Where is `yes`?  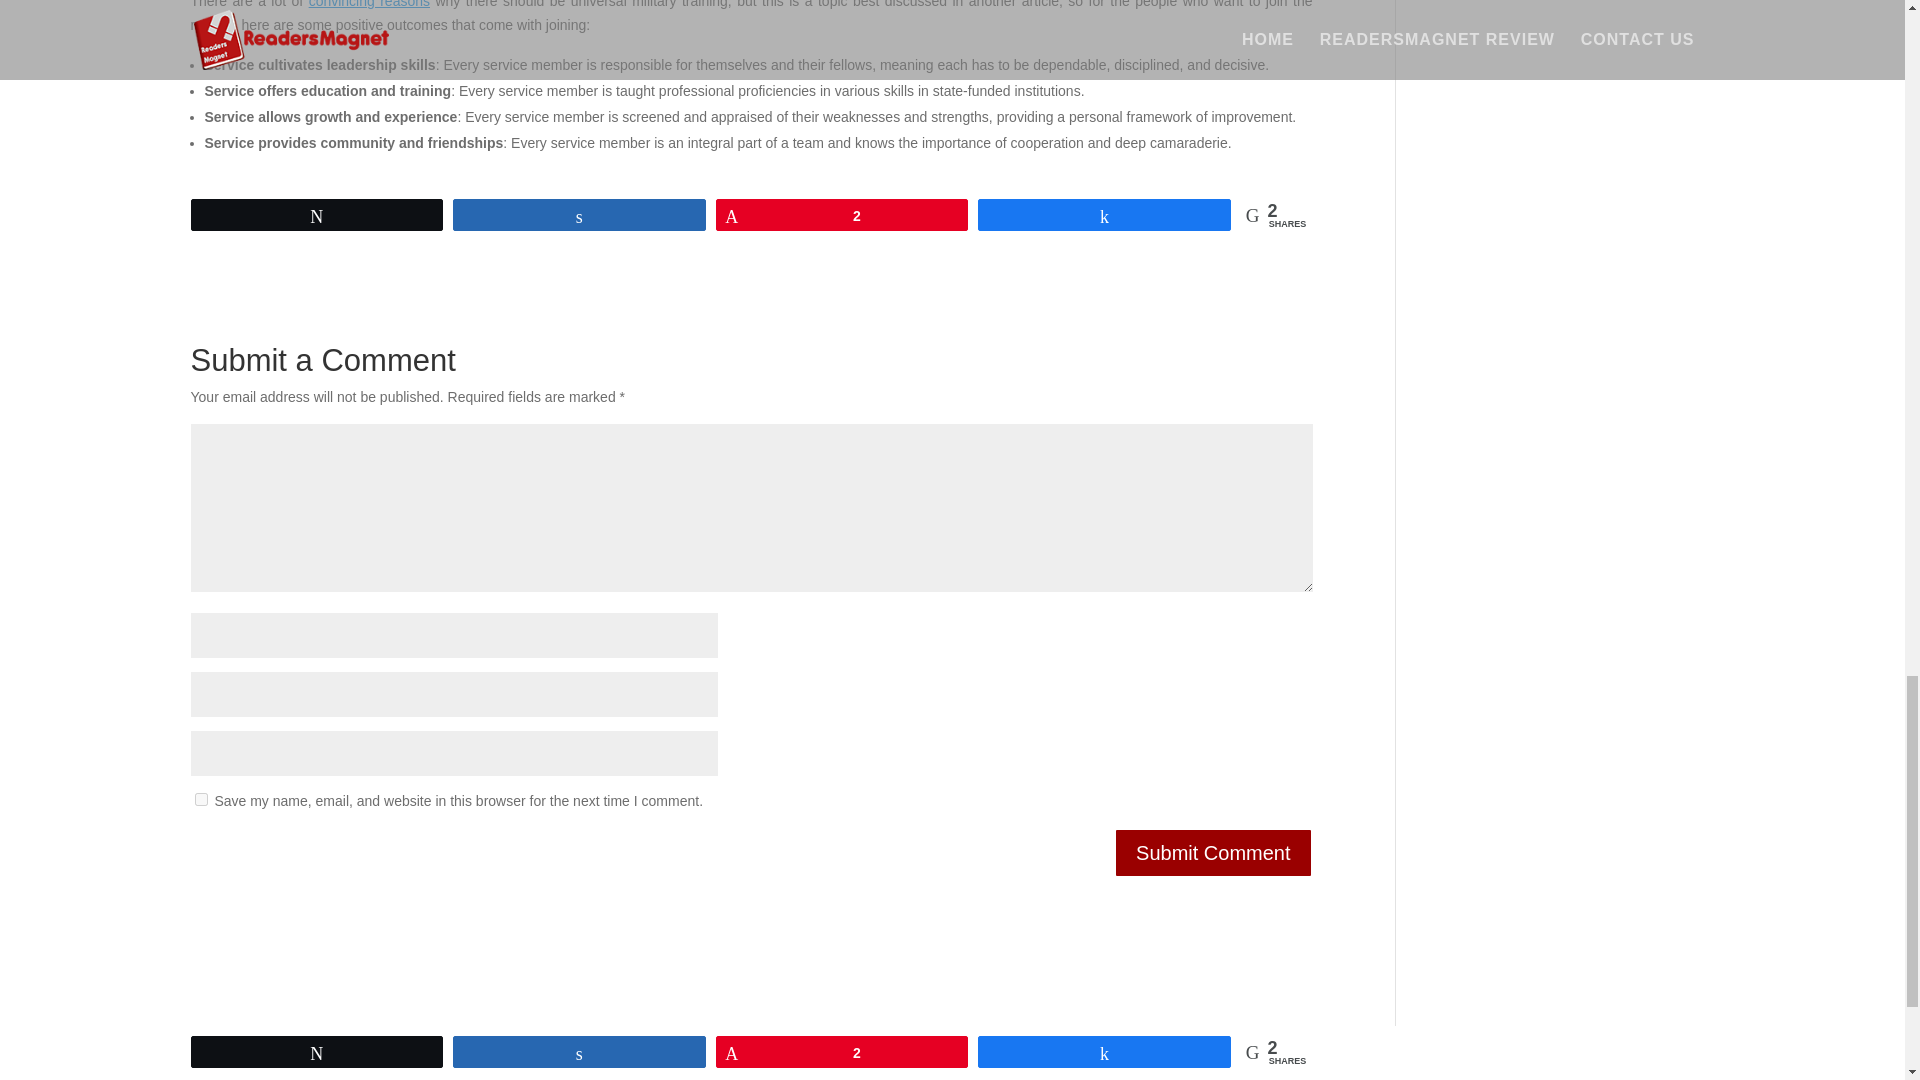 yes is located at coordinates (200, 798).